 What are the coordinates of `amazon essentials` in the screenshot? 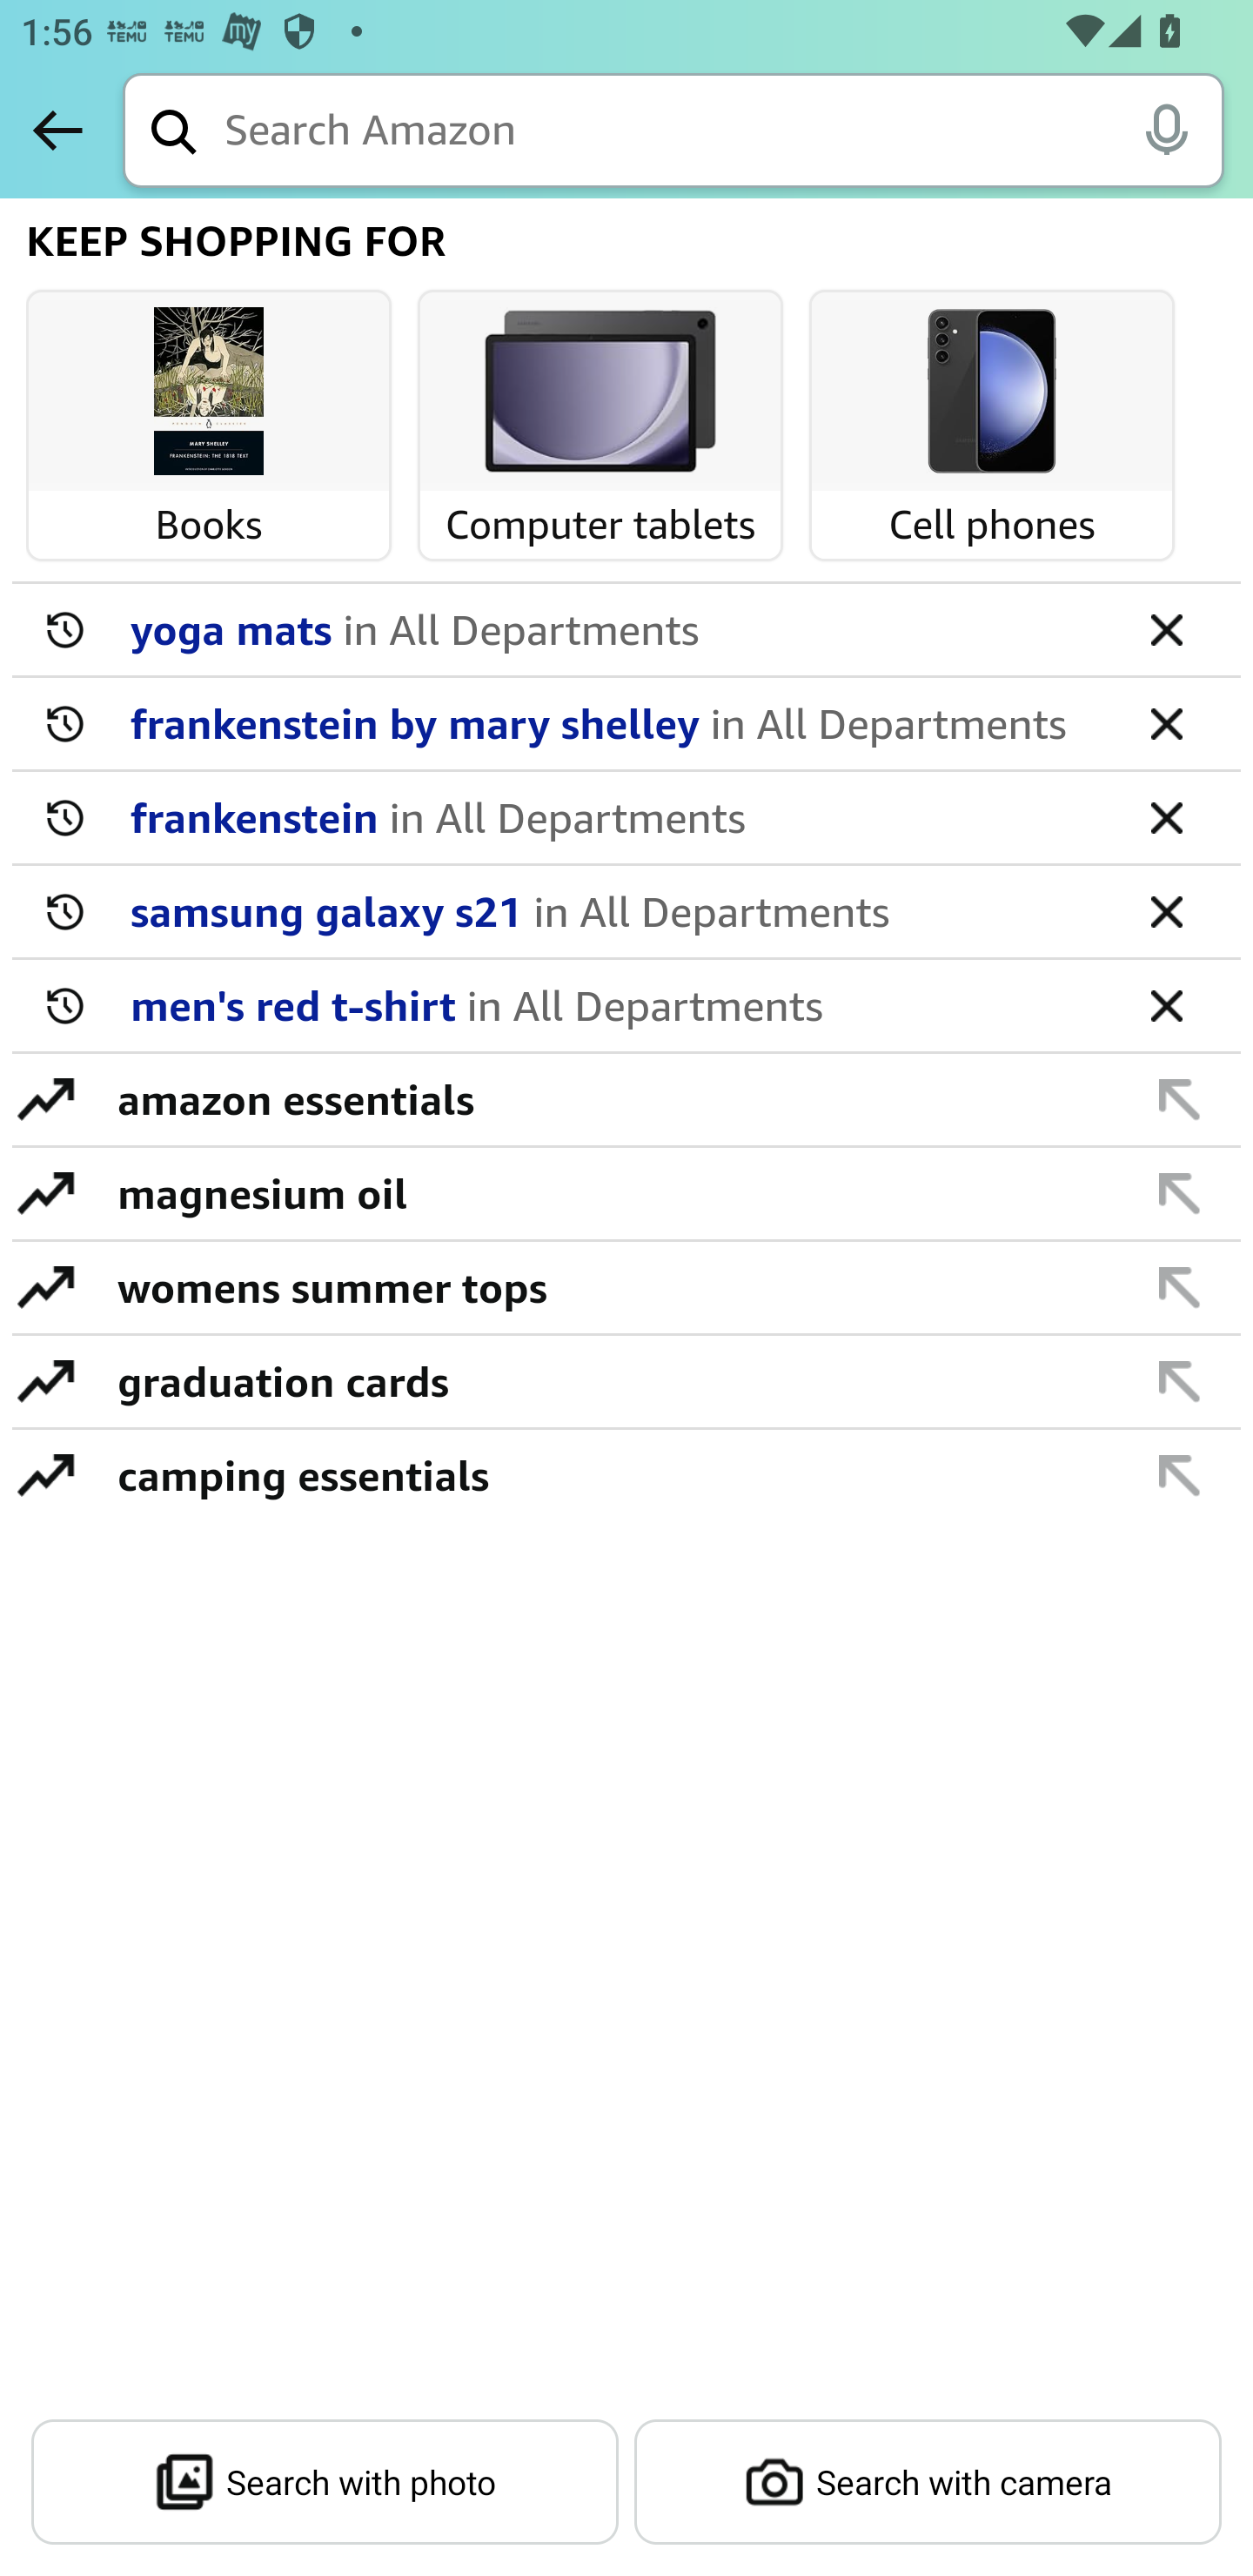 It's located at (609, 1098).